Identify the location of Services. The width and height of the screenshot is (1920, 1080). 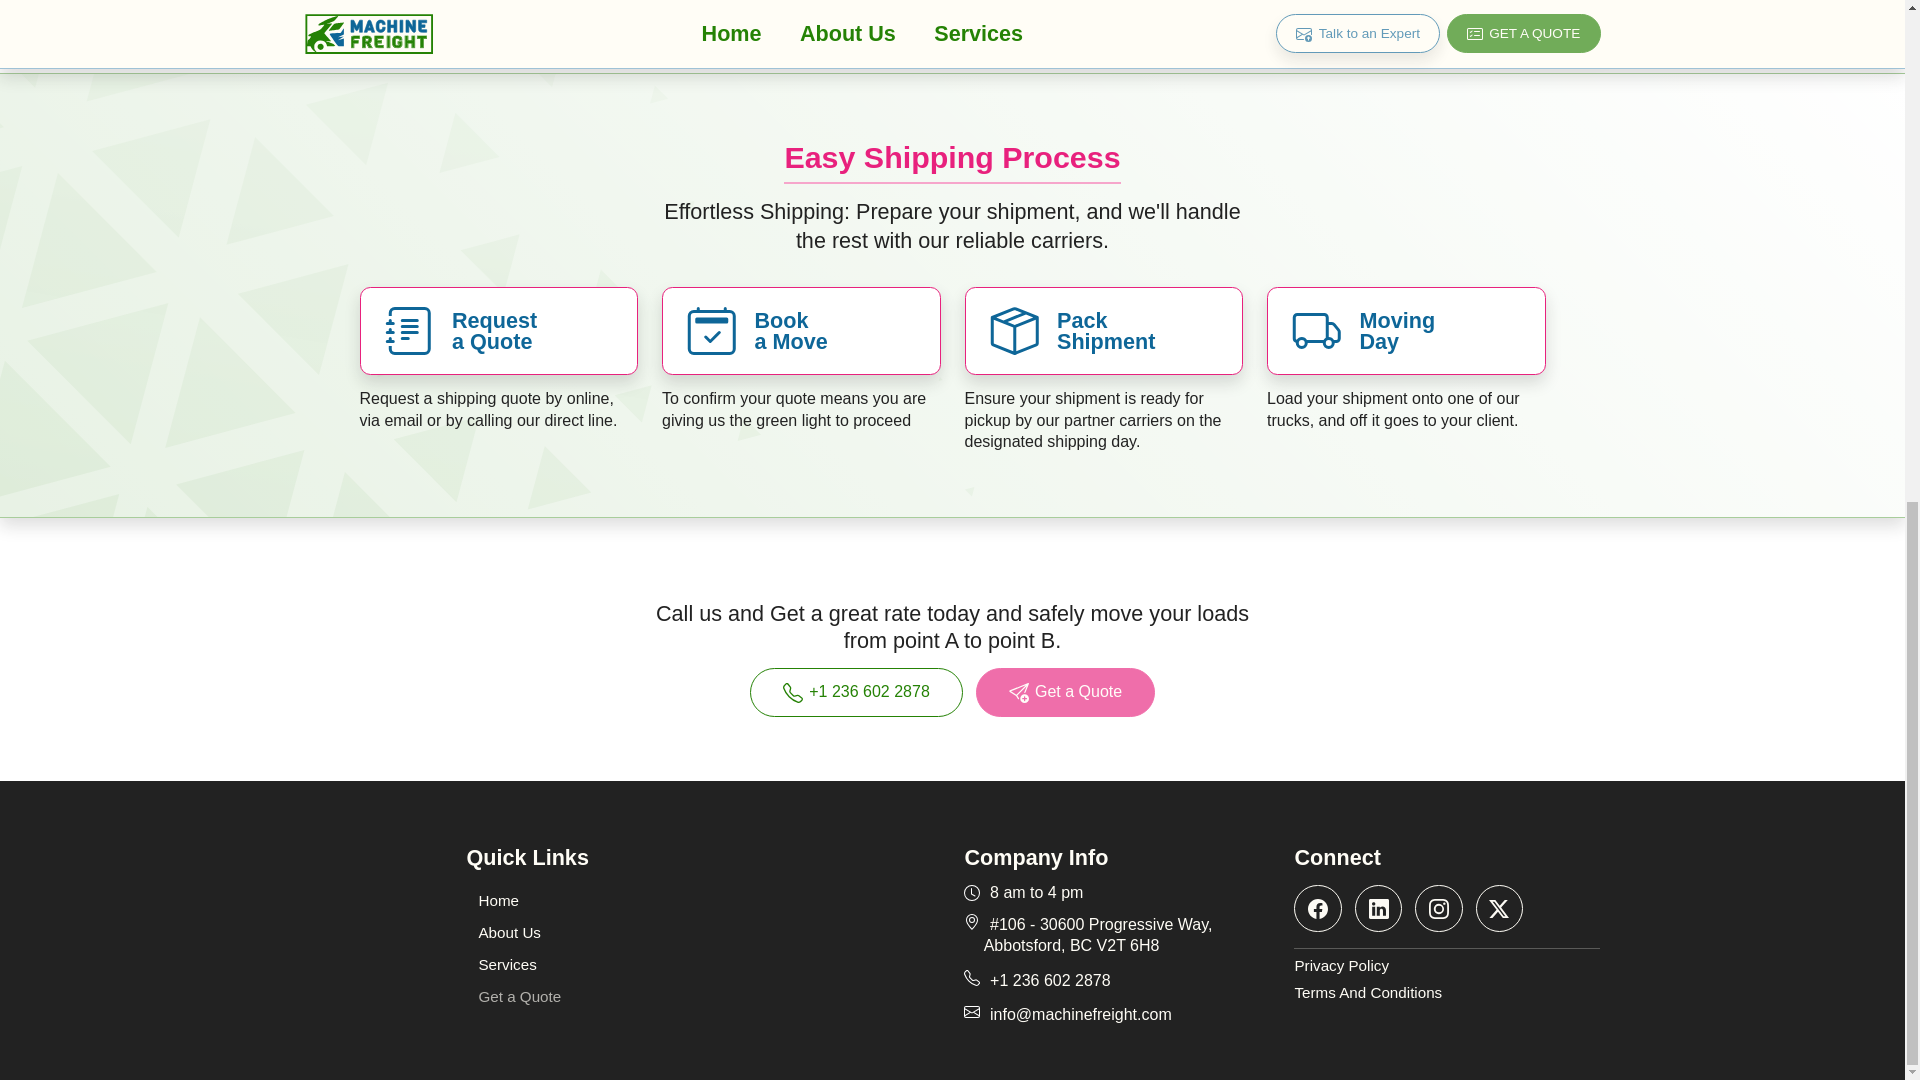
(506, 964).